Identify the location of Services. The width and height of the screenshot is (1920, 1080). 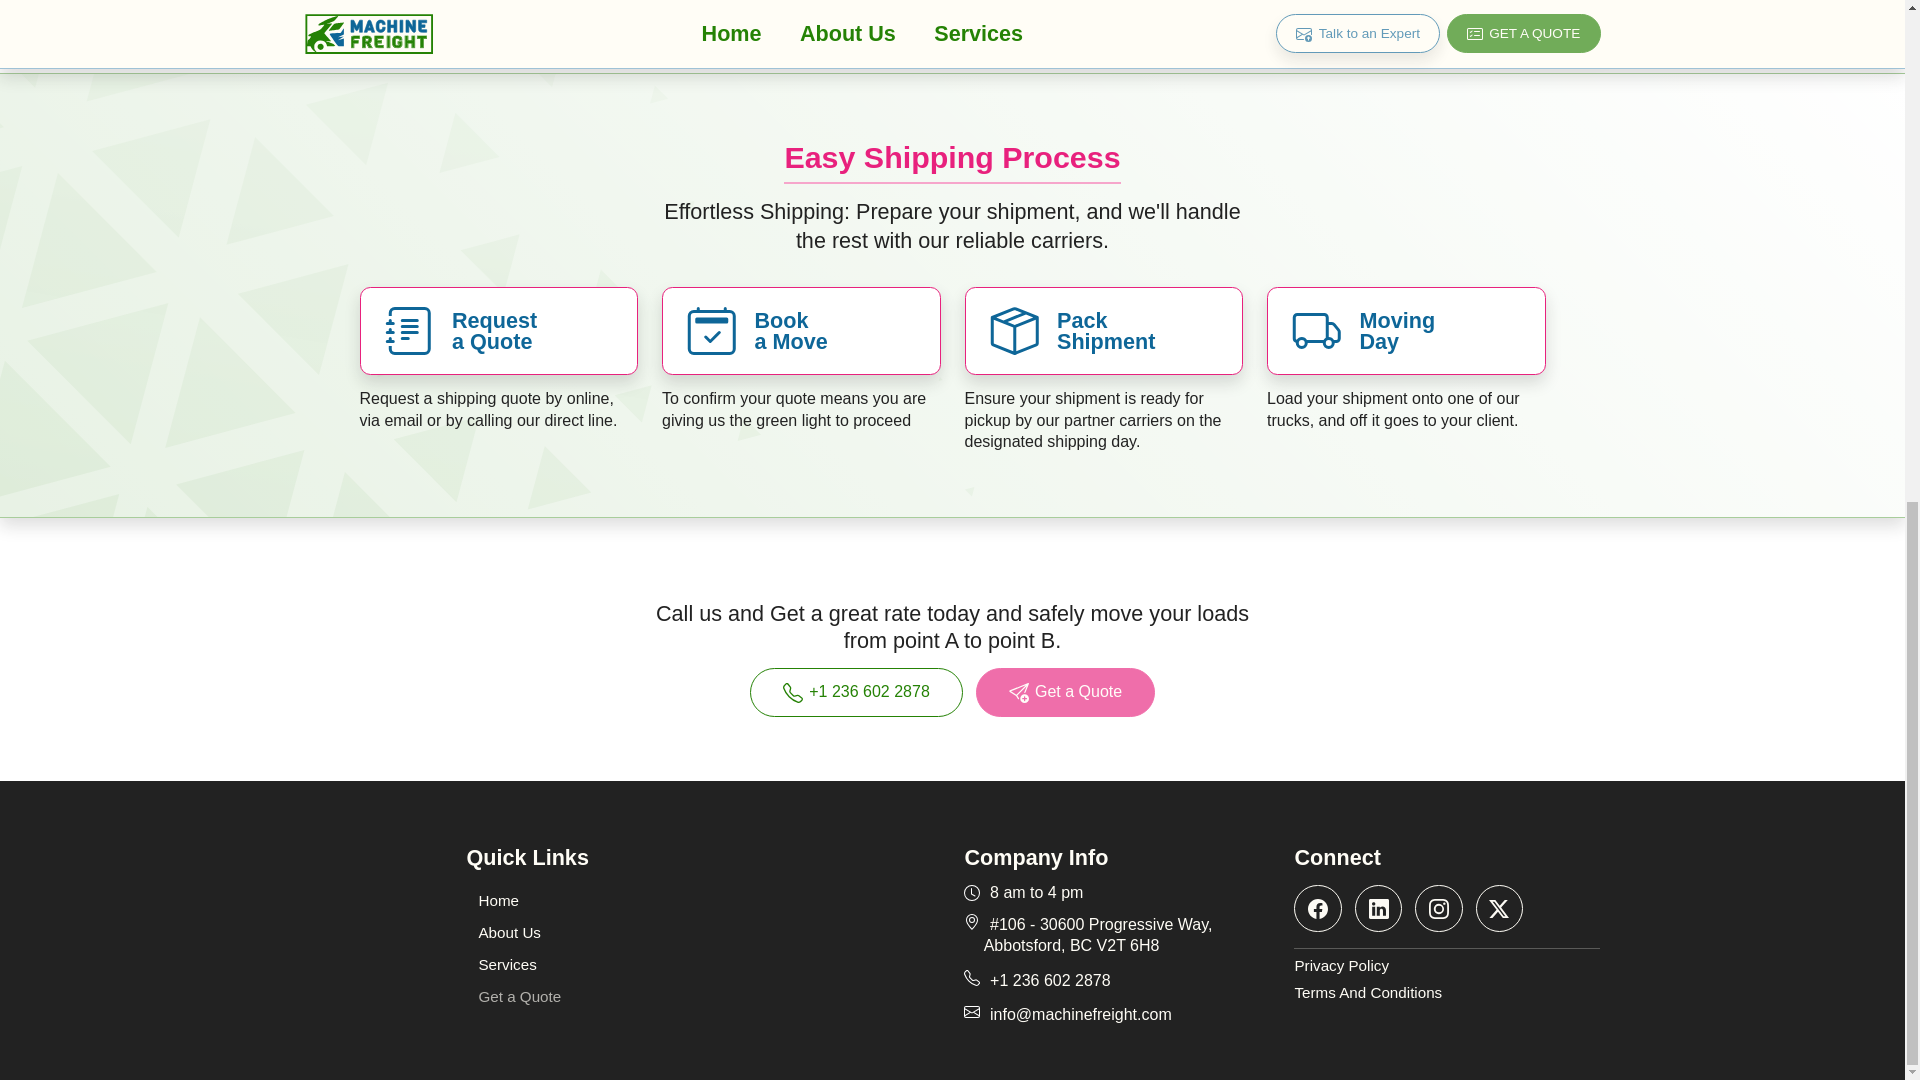
(506, 964).